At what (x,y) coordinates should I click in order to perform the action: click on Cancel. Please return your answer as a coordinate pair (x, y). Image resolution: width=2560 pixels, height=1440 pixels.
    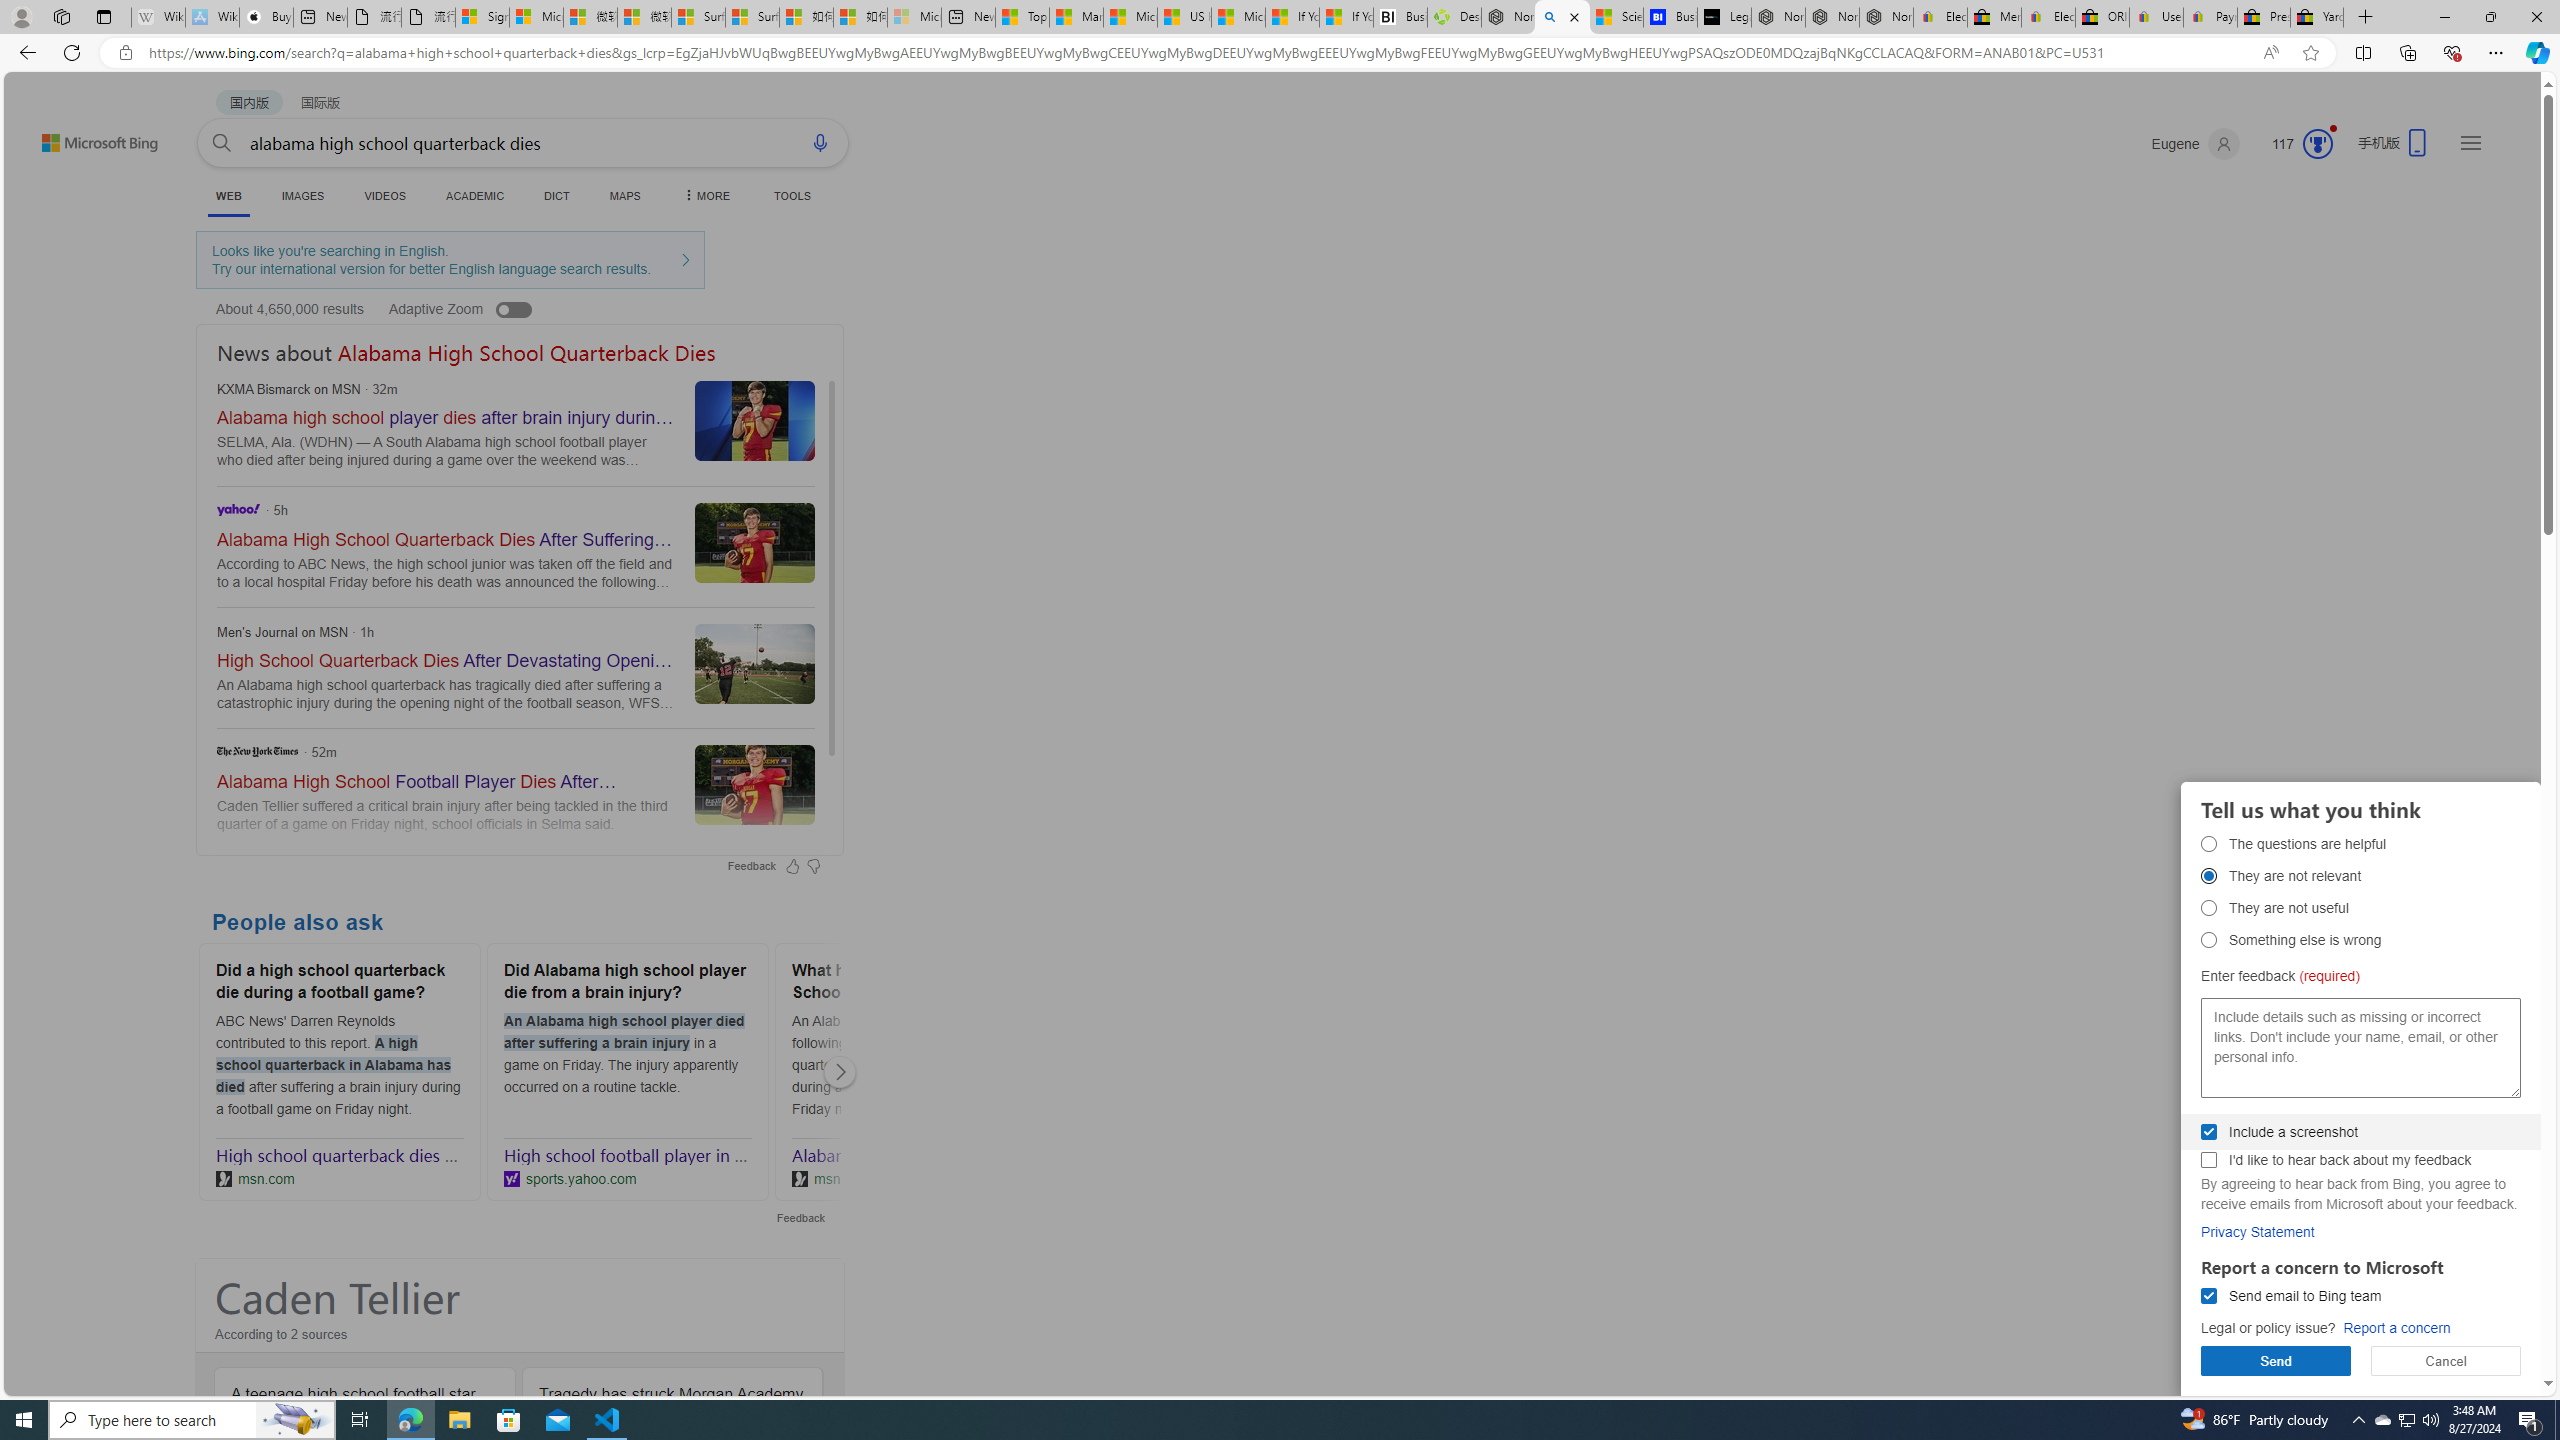
    Looking at the image, I should click on (2446, 1361).